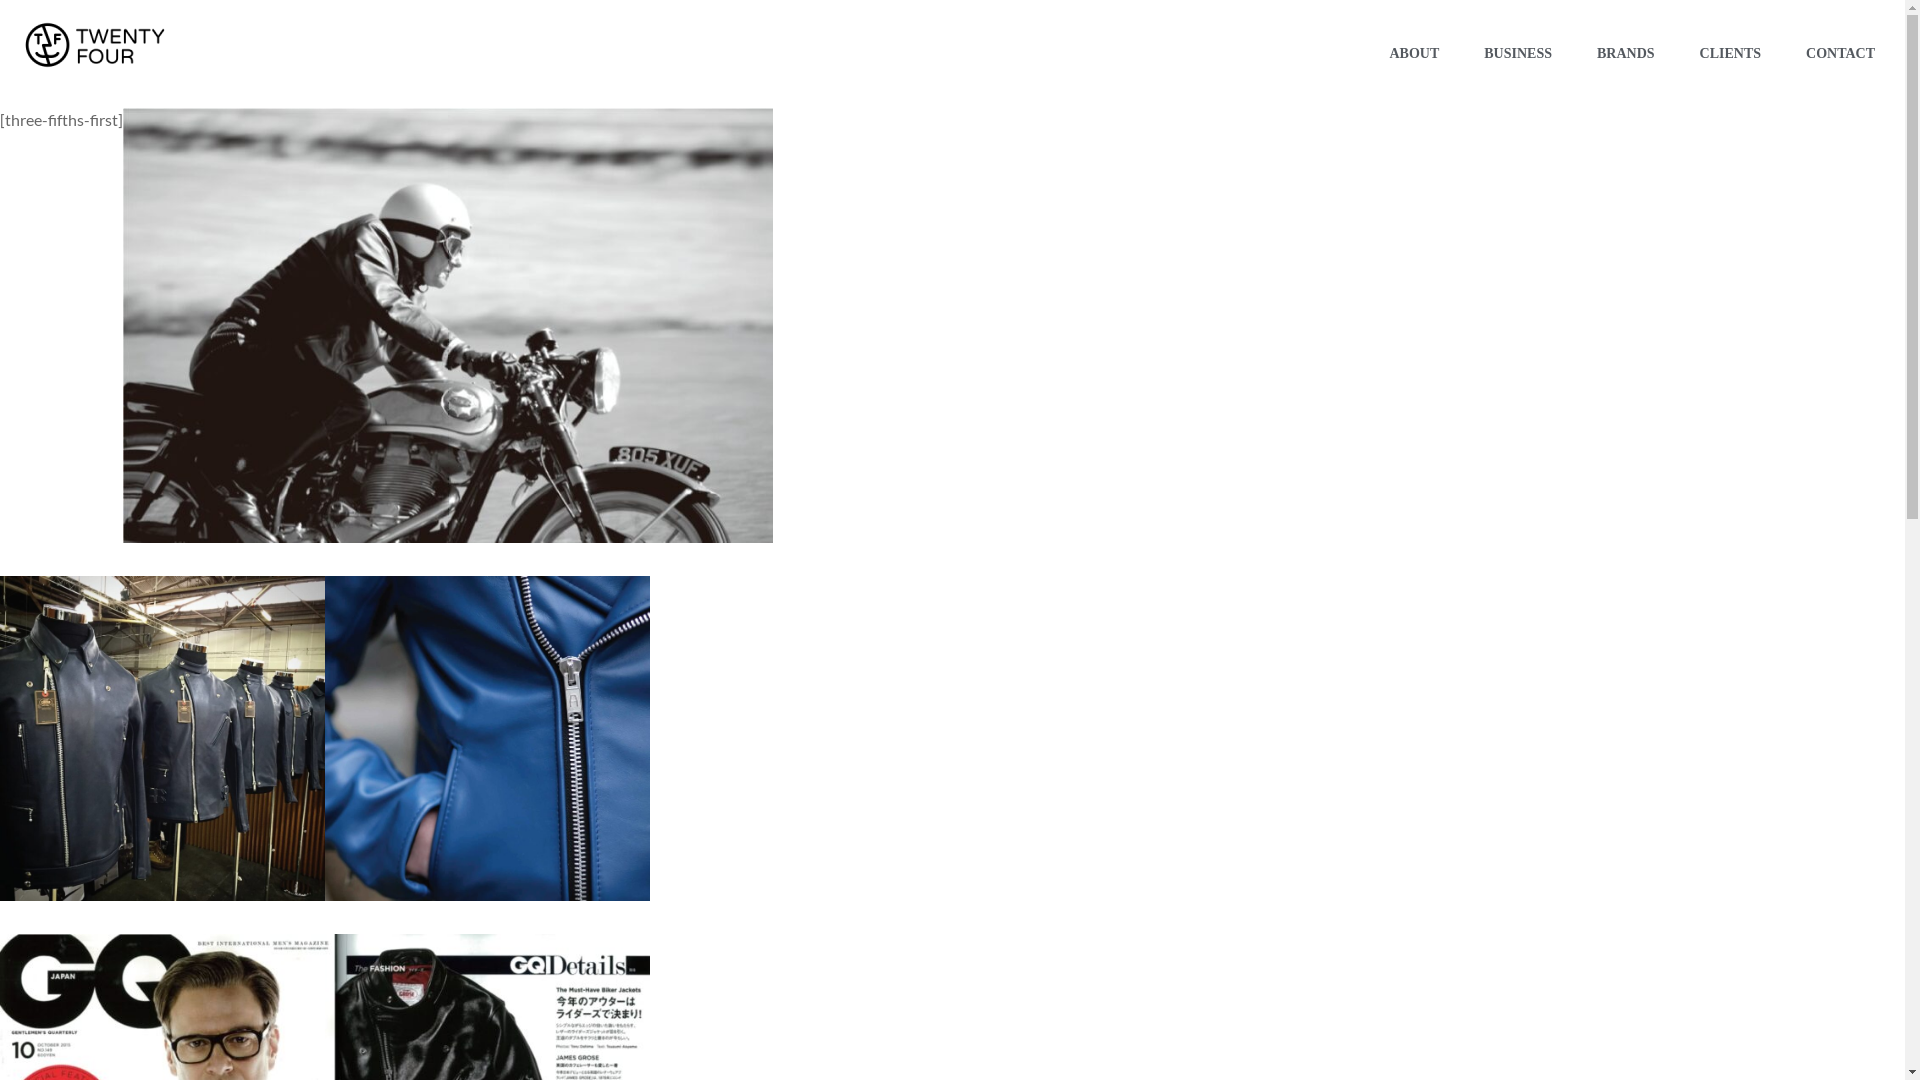  I want to click on BRANDS, so click(1626, 54).